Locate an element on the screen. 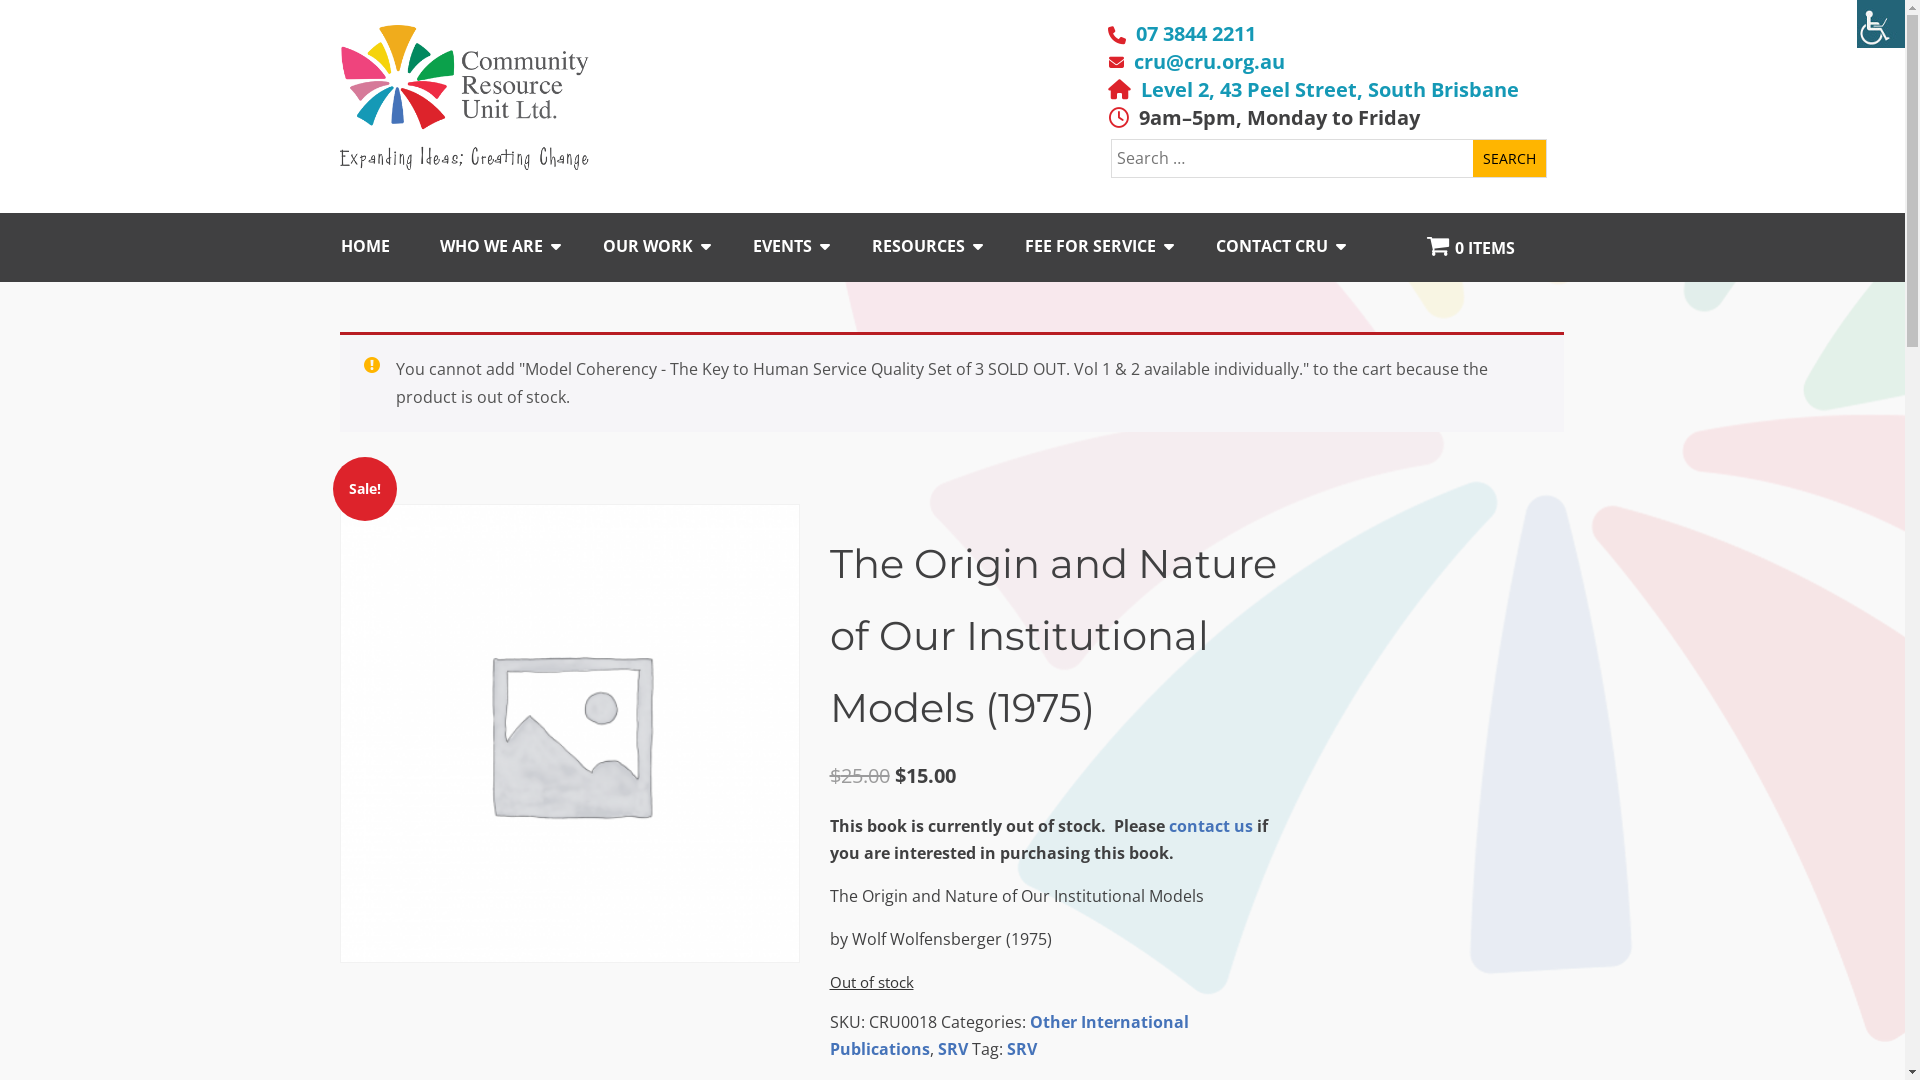 This screenshot has width=1920, height=1080. SRV is located at coordinates (953, 1049).